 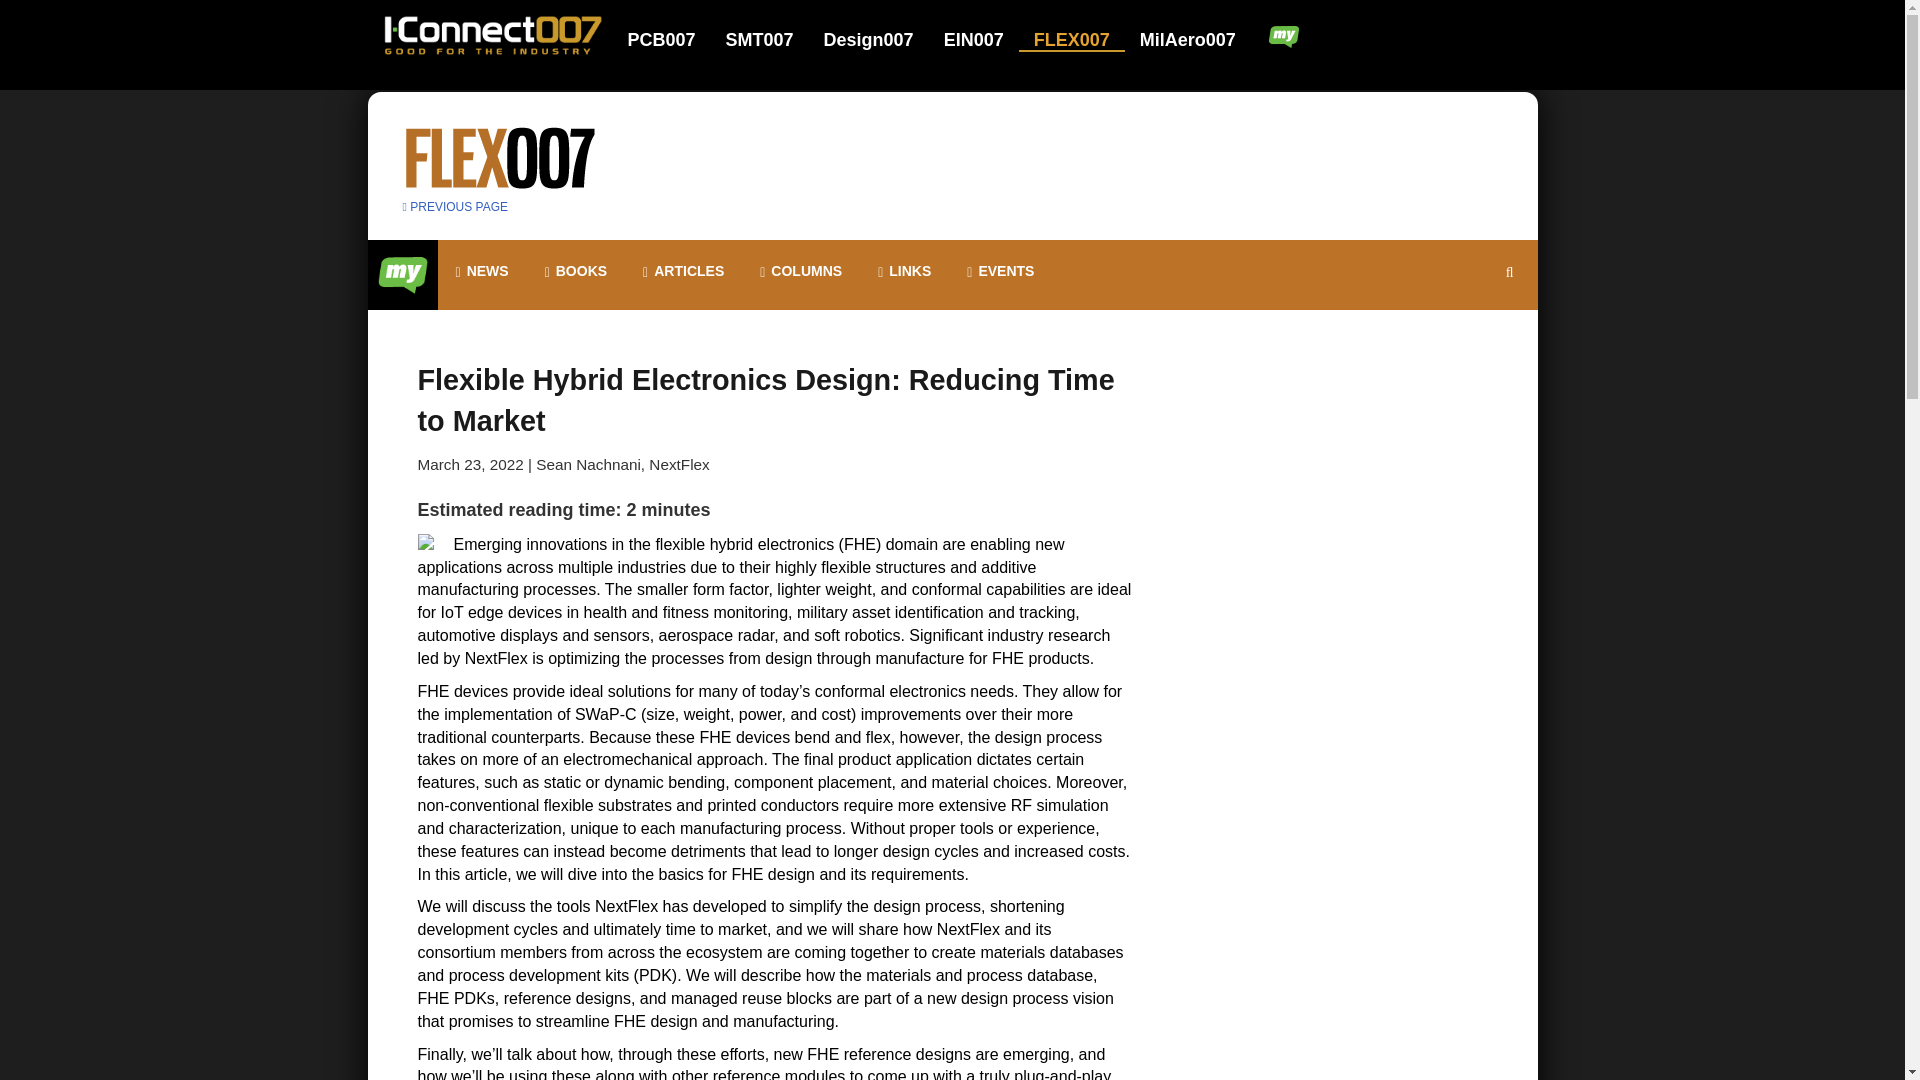 What do you see at coordinates (881, 40) in the screenshot?
I see `Design007` at bounding box center [881, 40].